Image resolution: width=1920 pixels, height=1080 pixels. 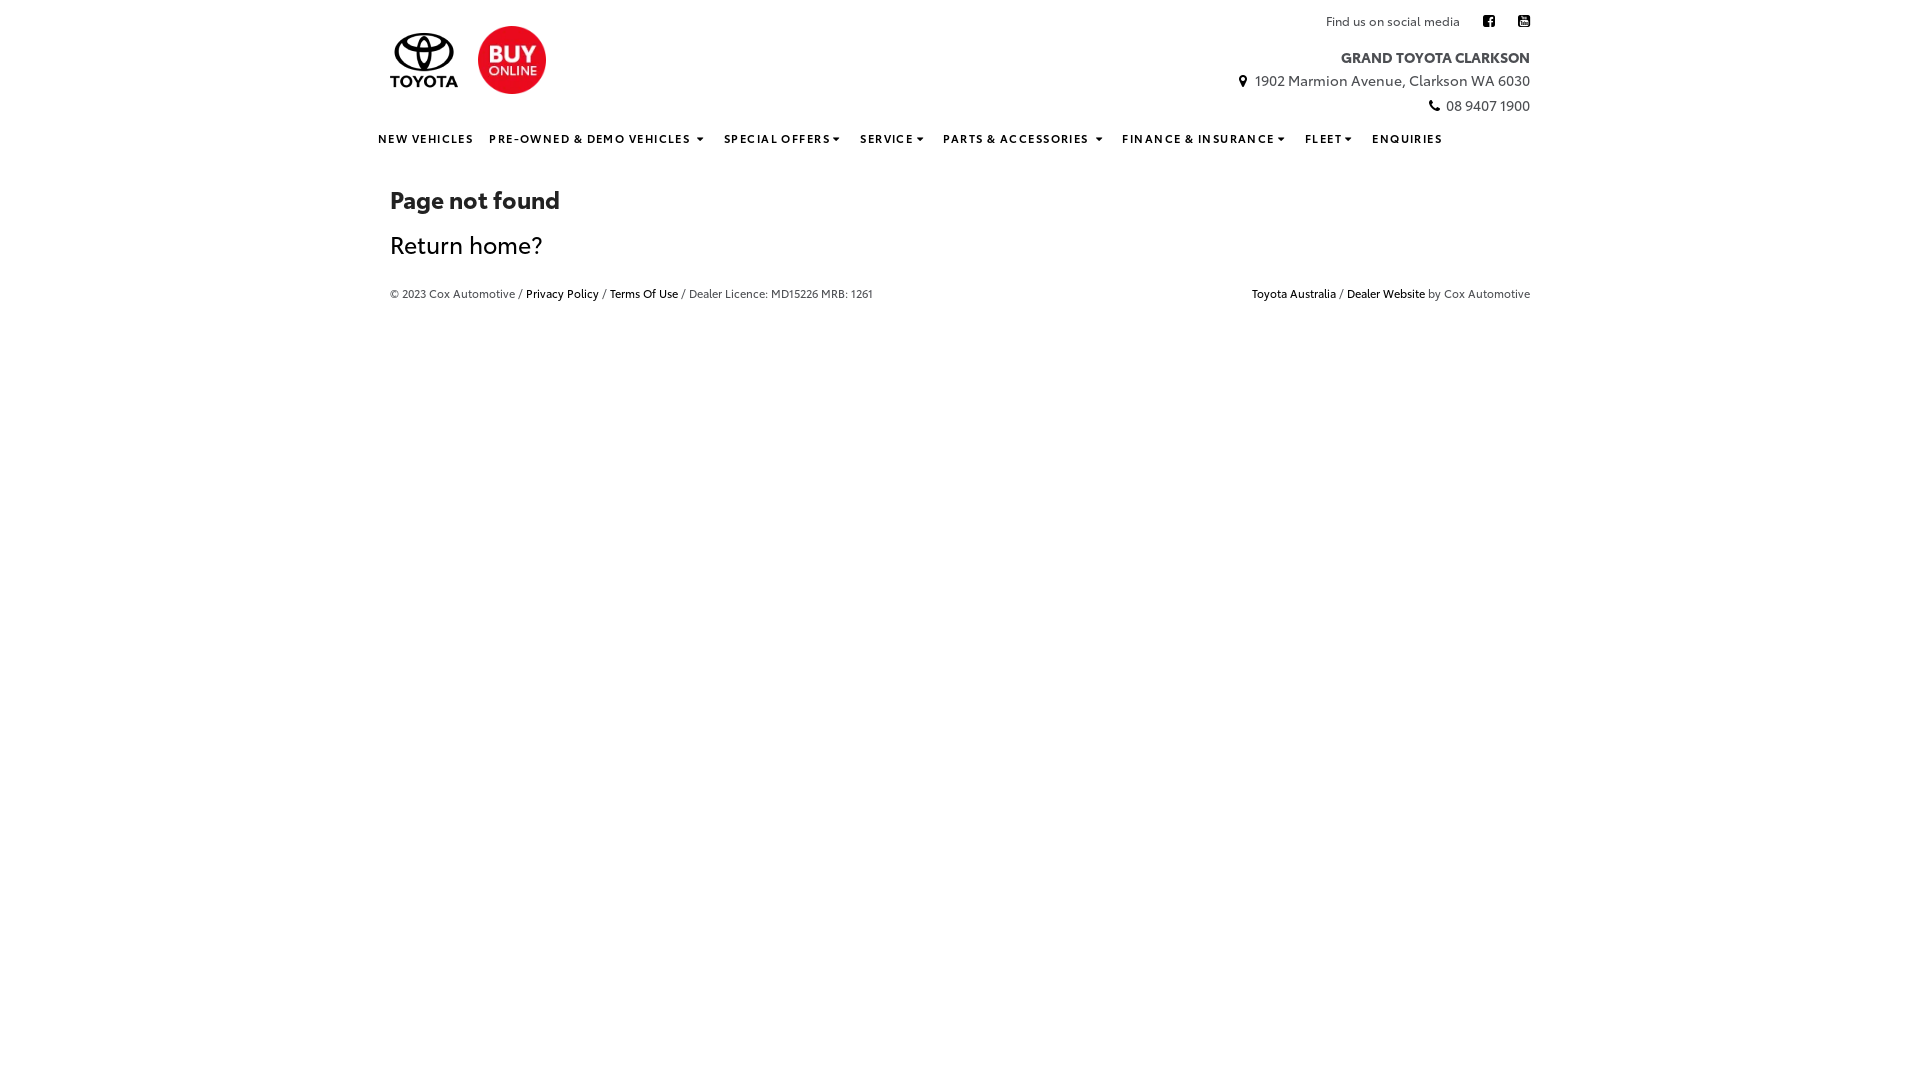 I want to click on PARTS & ACCESSORIES, so click(x=1024, y=138).